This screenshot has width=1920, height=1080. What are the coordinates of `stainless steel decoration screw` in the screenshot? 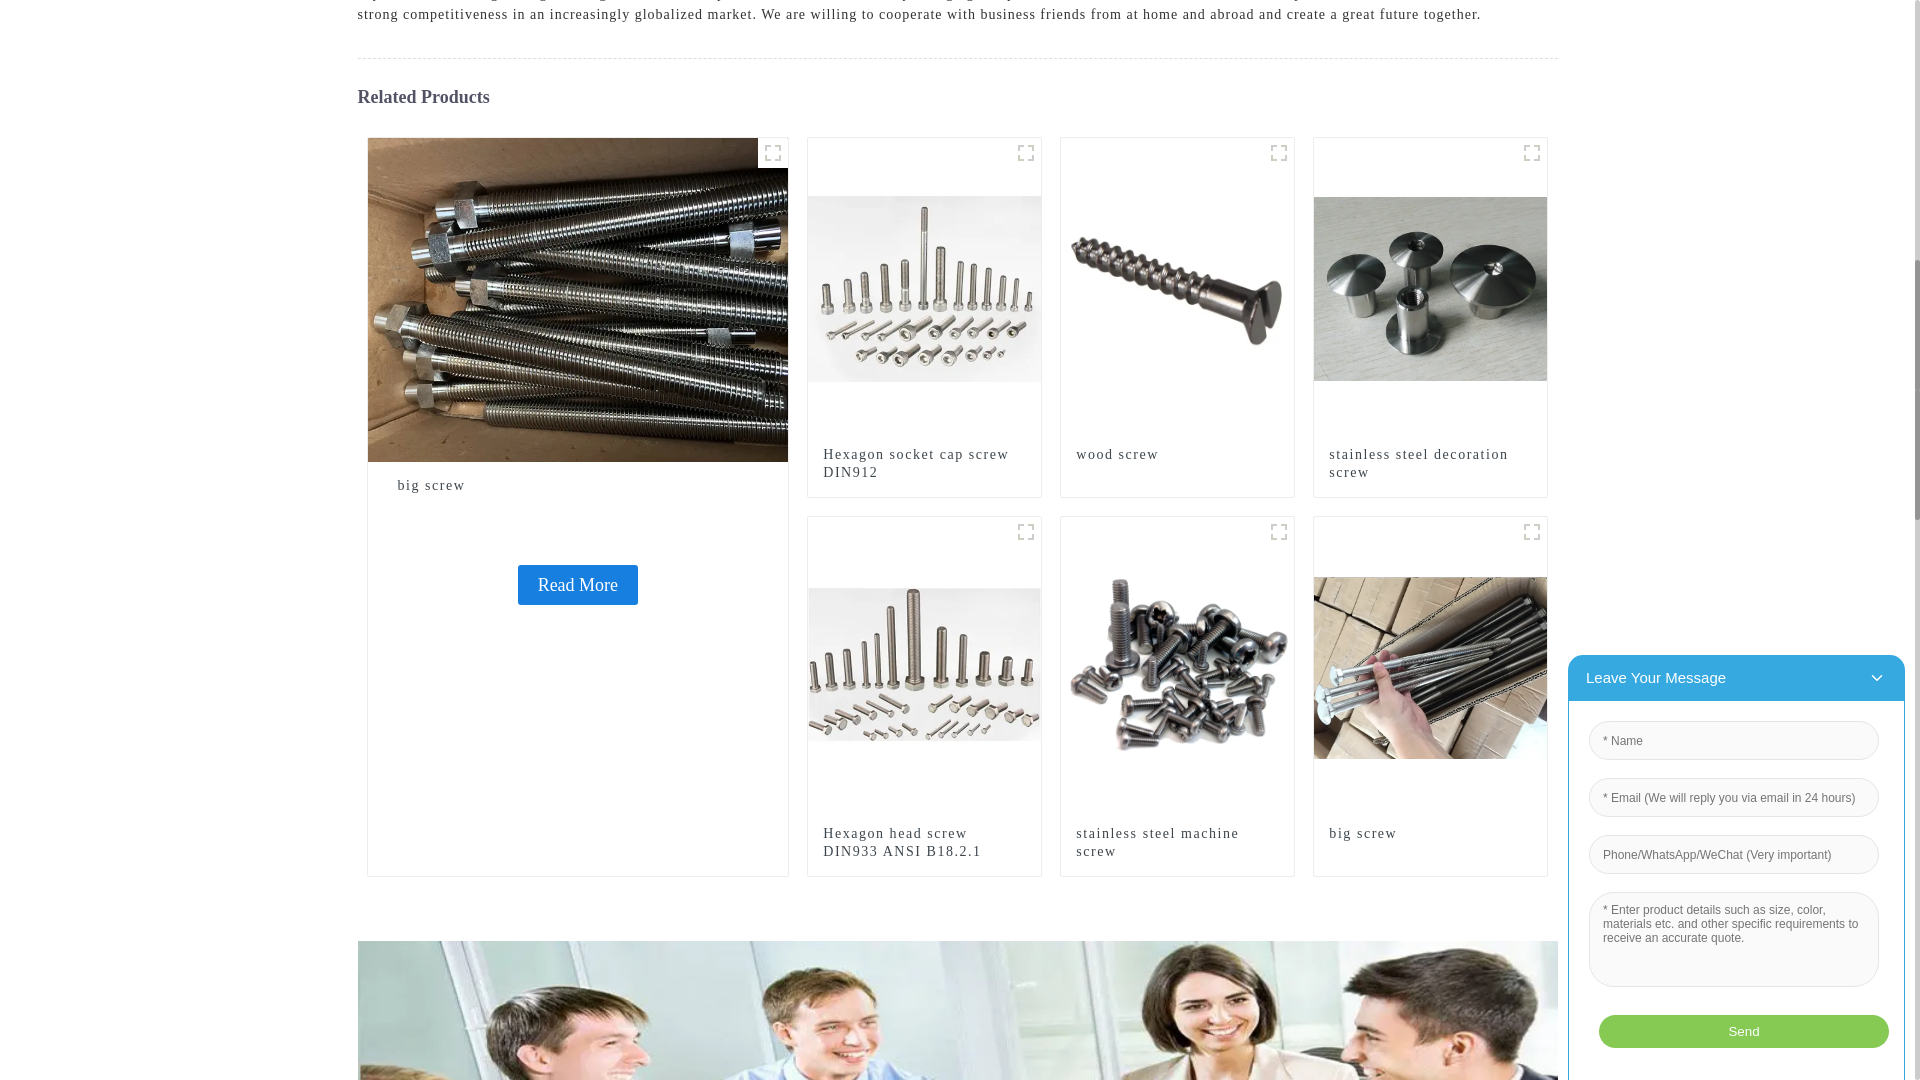 It's located at (1430, 464).